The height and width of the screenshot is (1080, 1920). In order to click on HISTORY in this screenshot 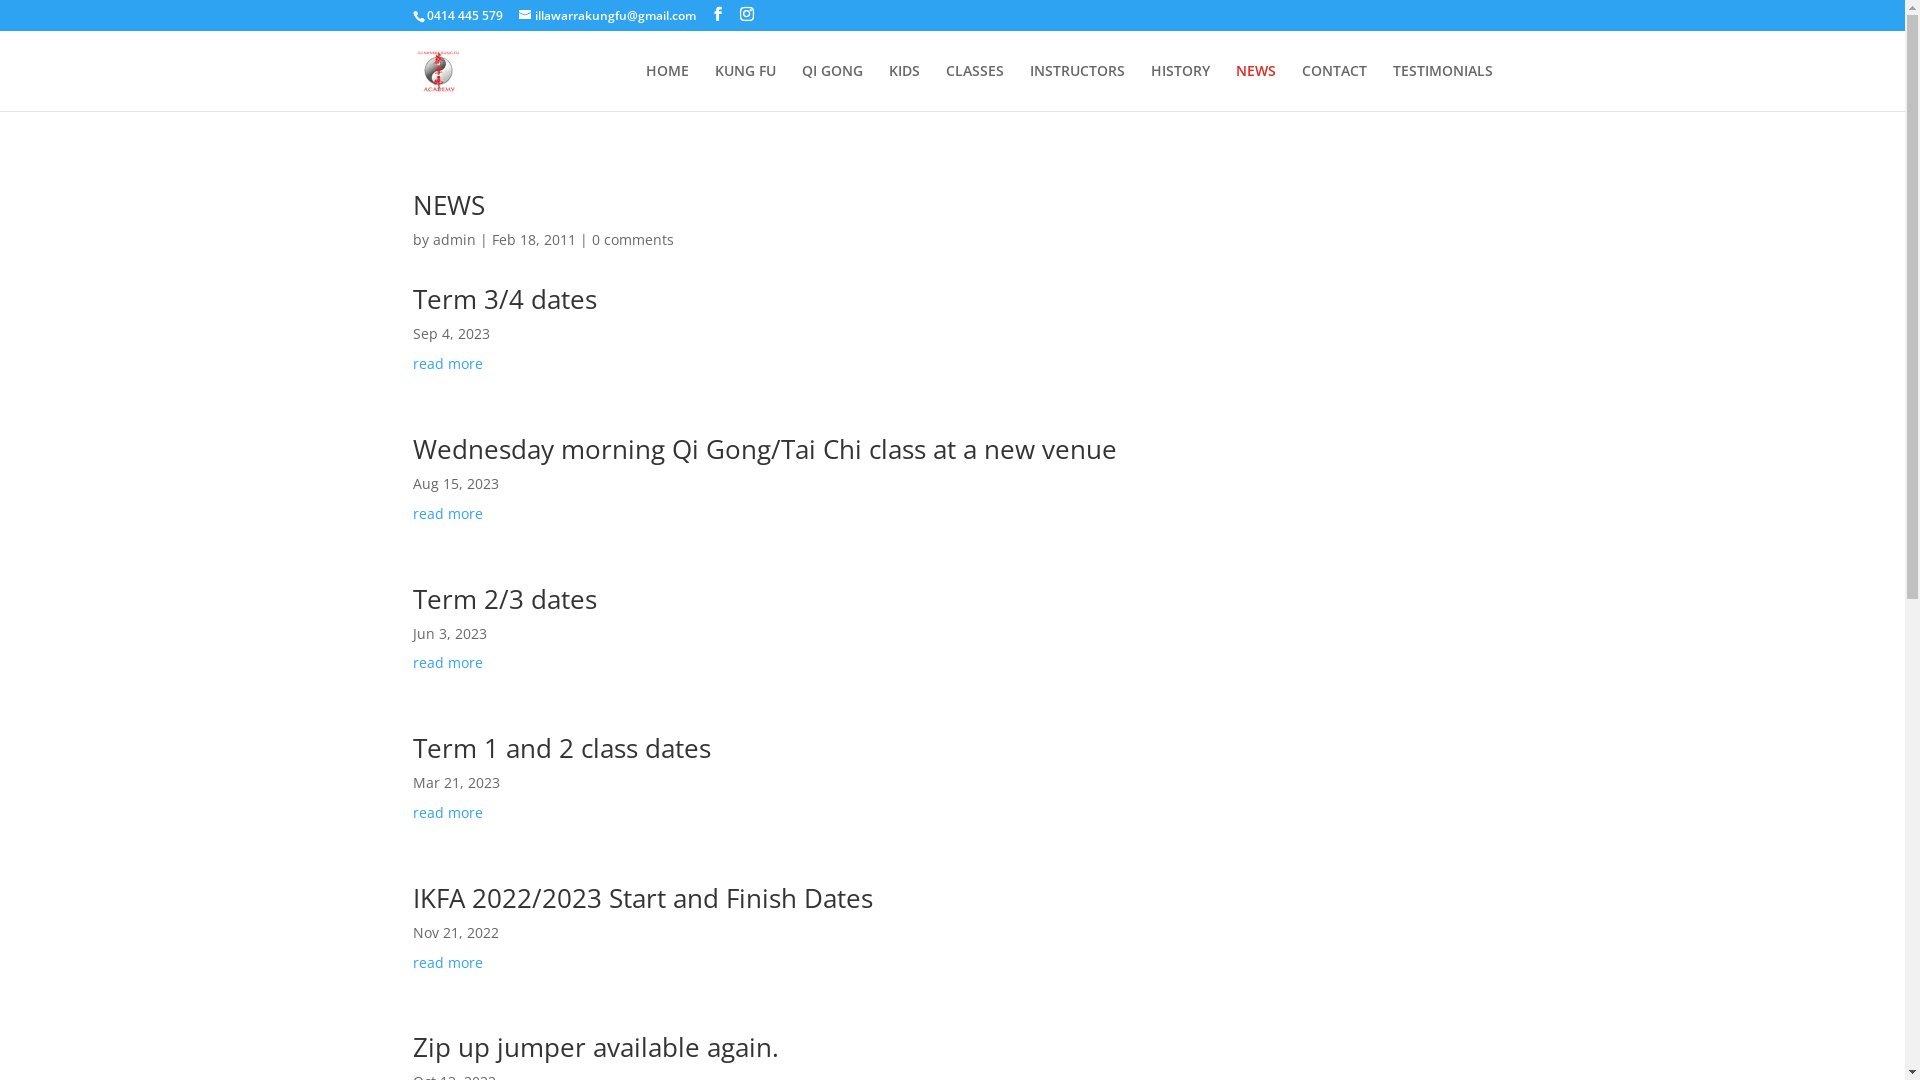, I will do `click(1180, 88)`.